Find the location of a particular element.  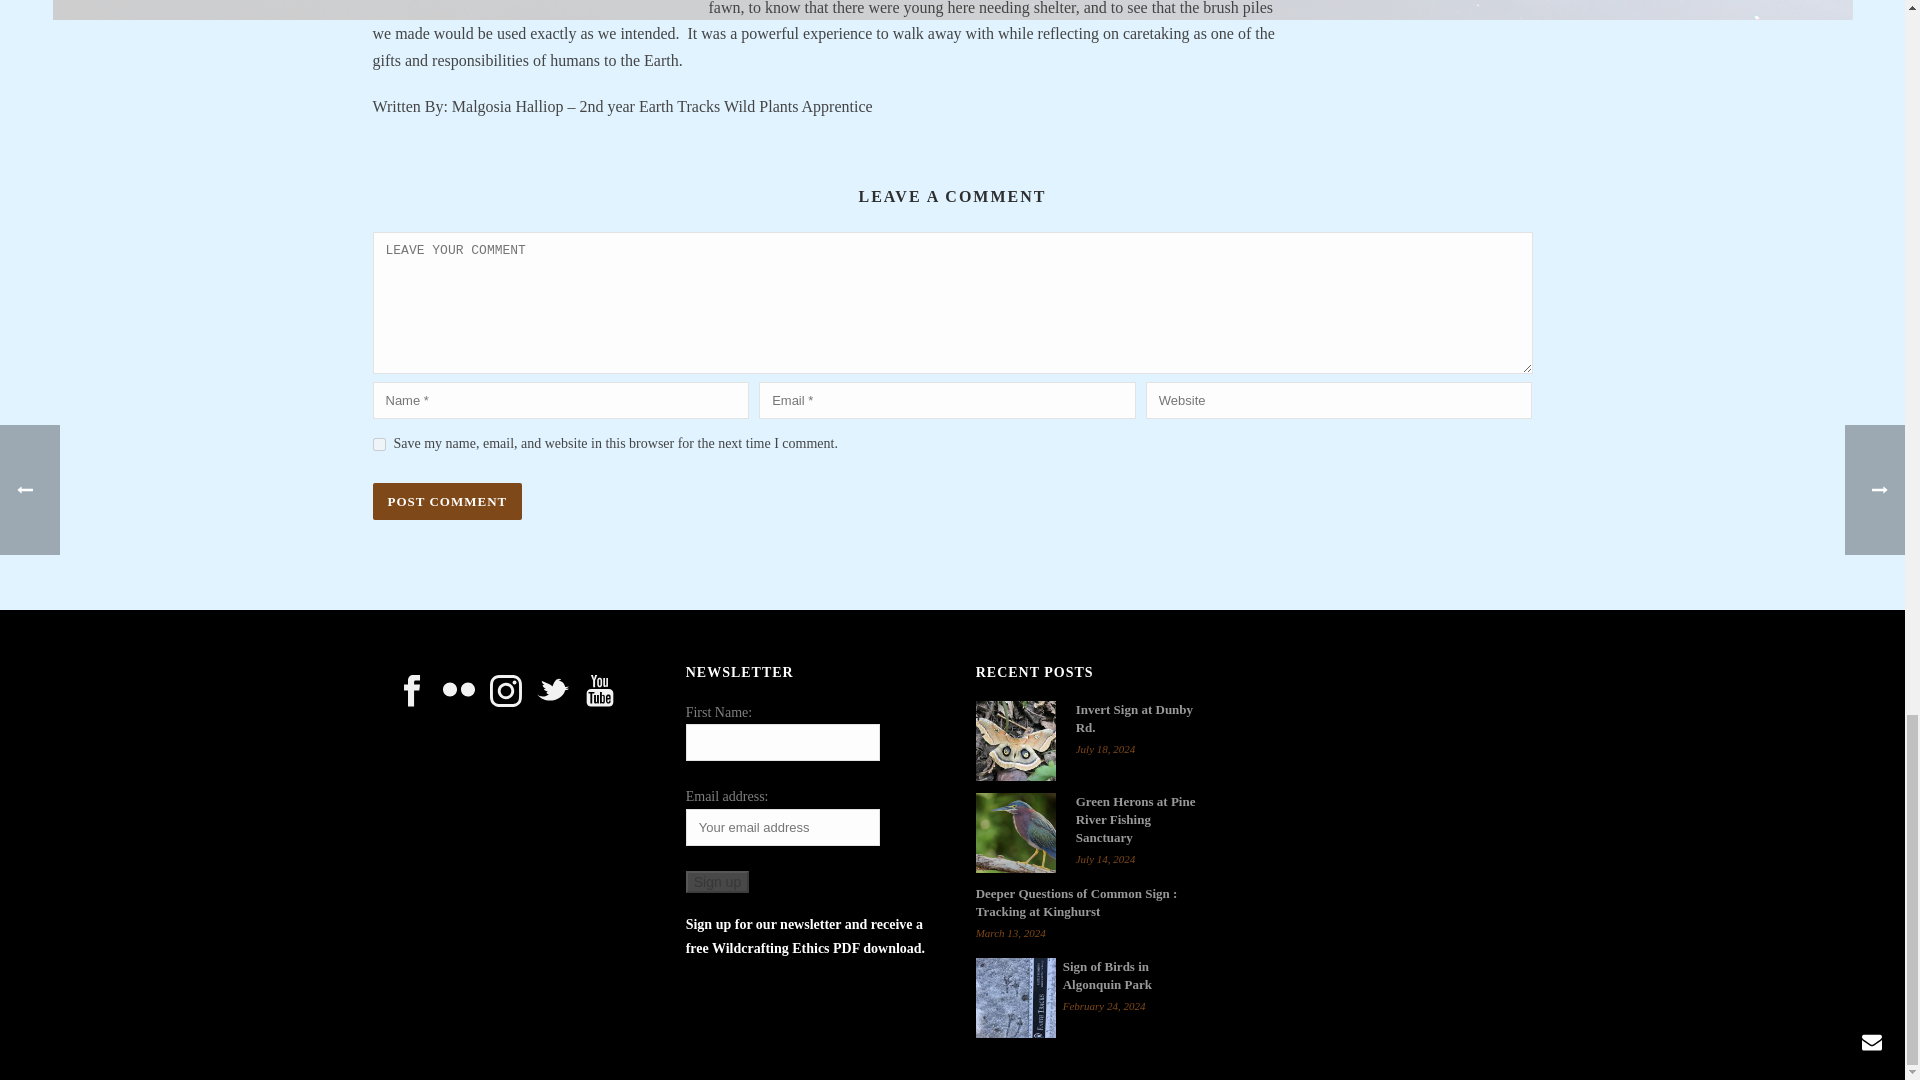

Follow Us on youtube is located at coordinates (600, 692).